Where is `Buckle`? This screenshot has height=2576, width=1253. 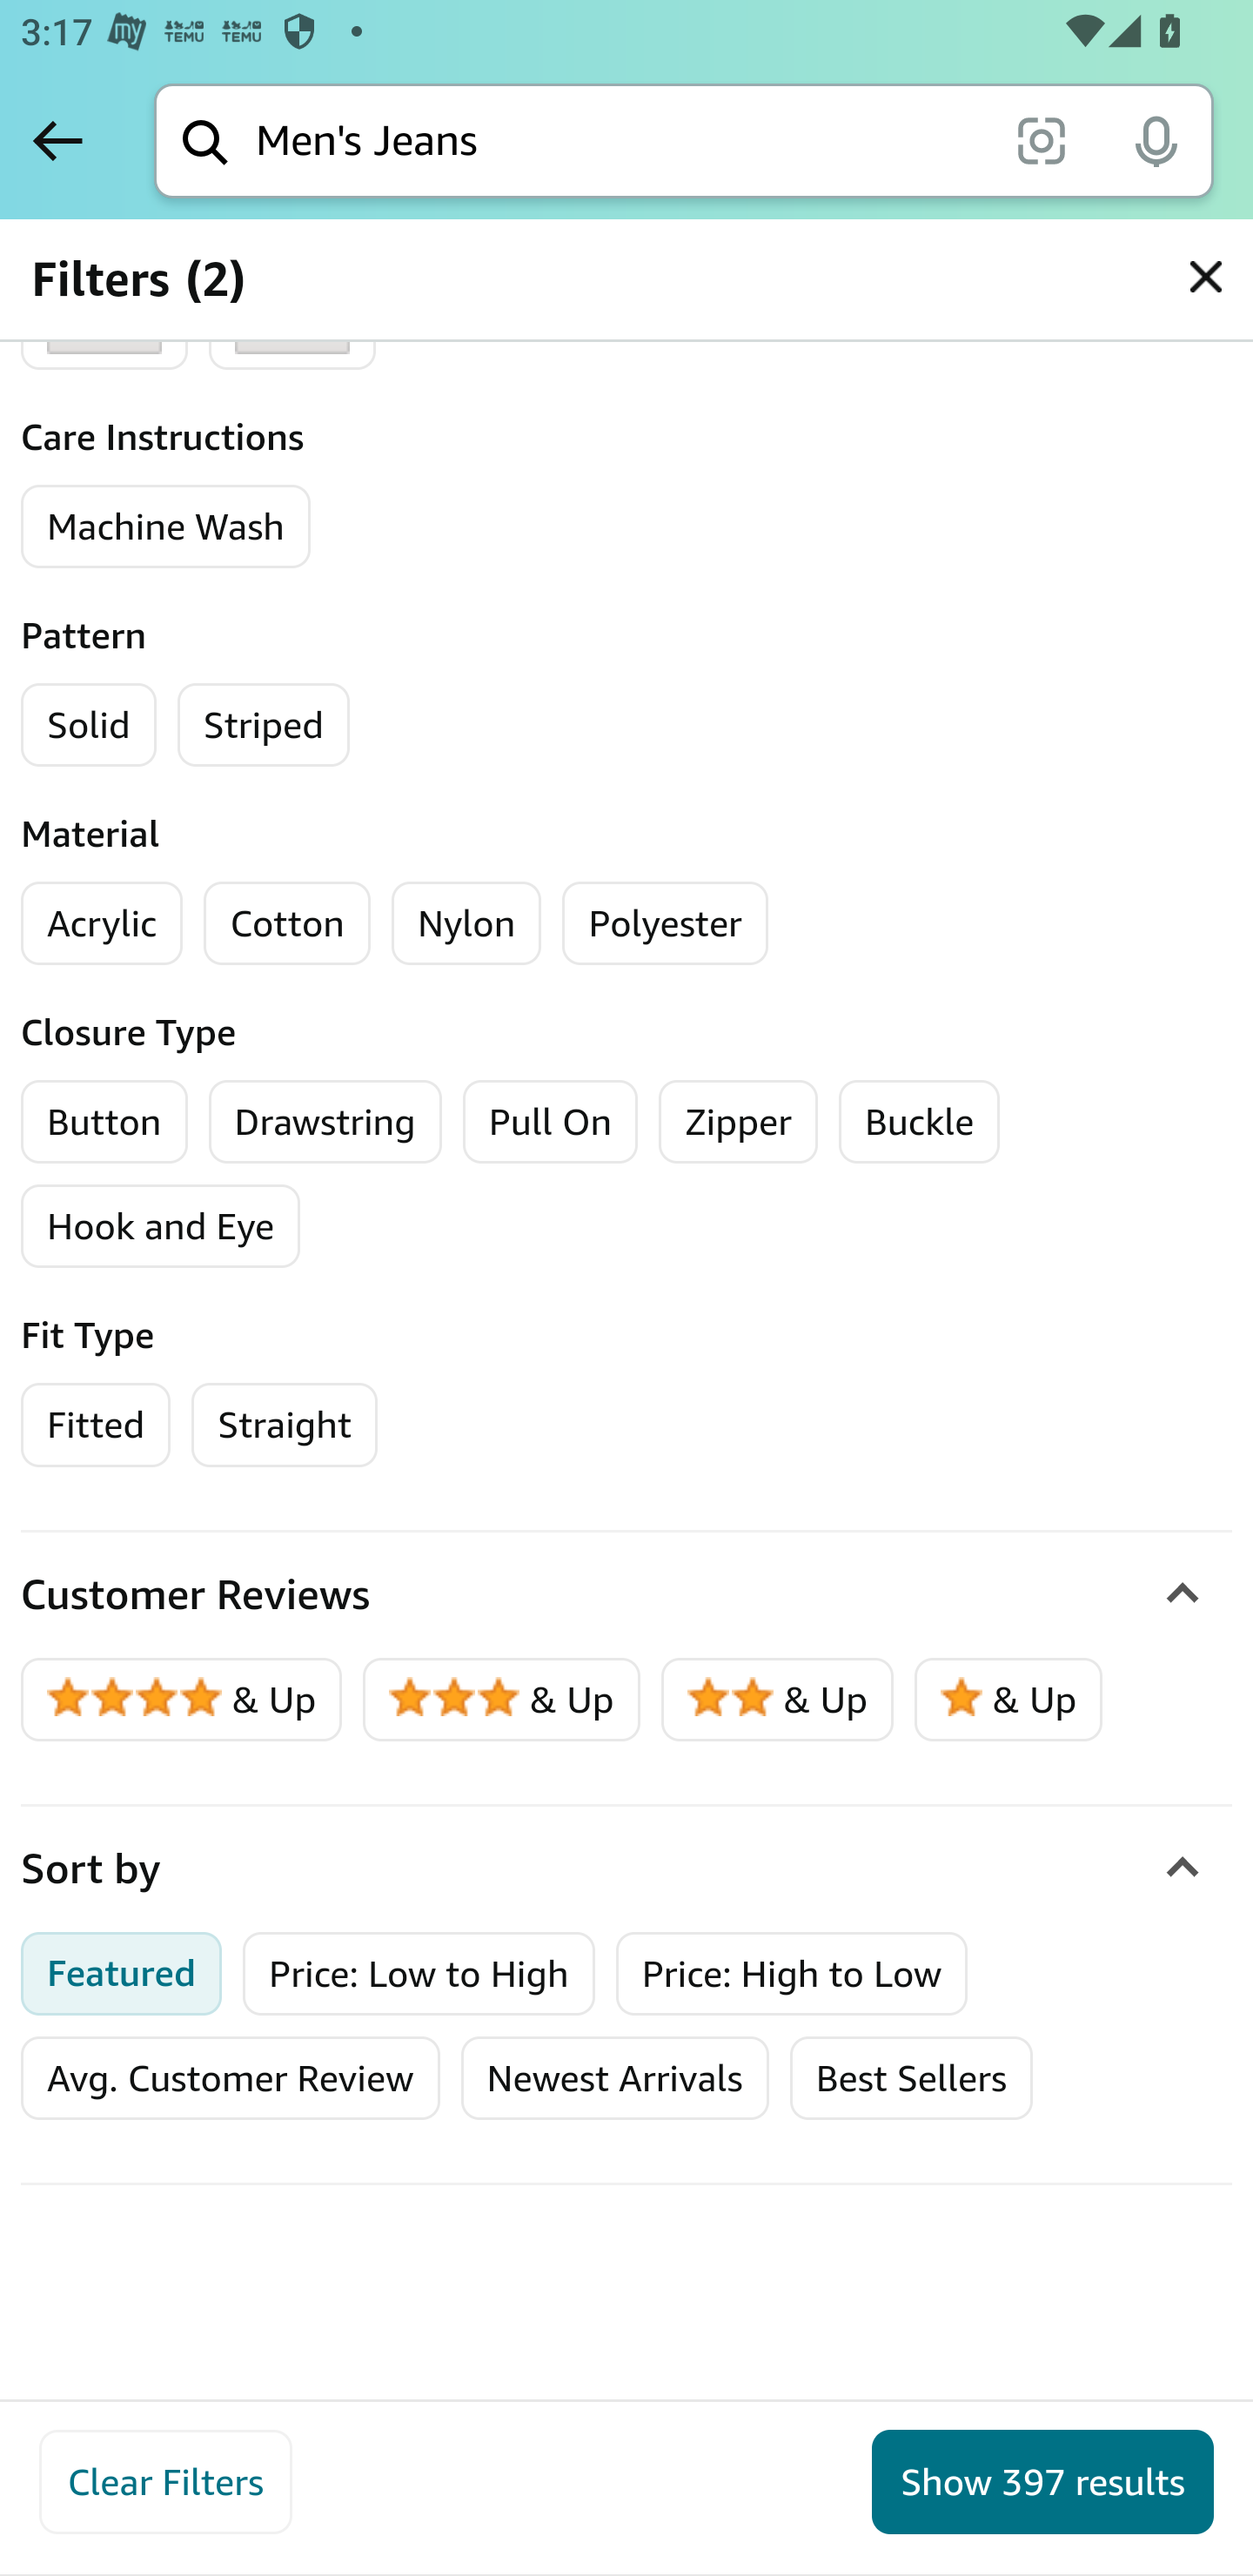 Buckle is located at coordinates (921, 1121).